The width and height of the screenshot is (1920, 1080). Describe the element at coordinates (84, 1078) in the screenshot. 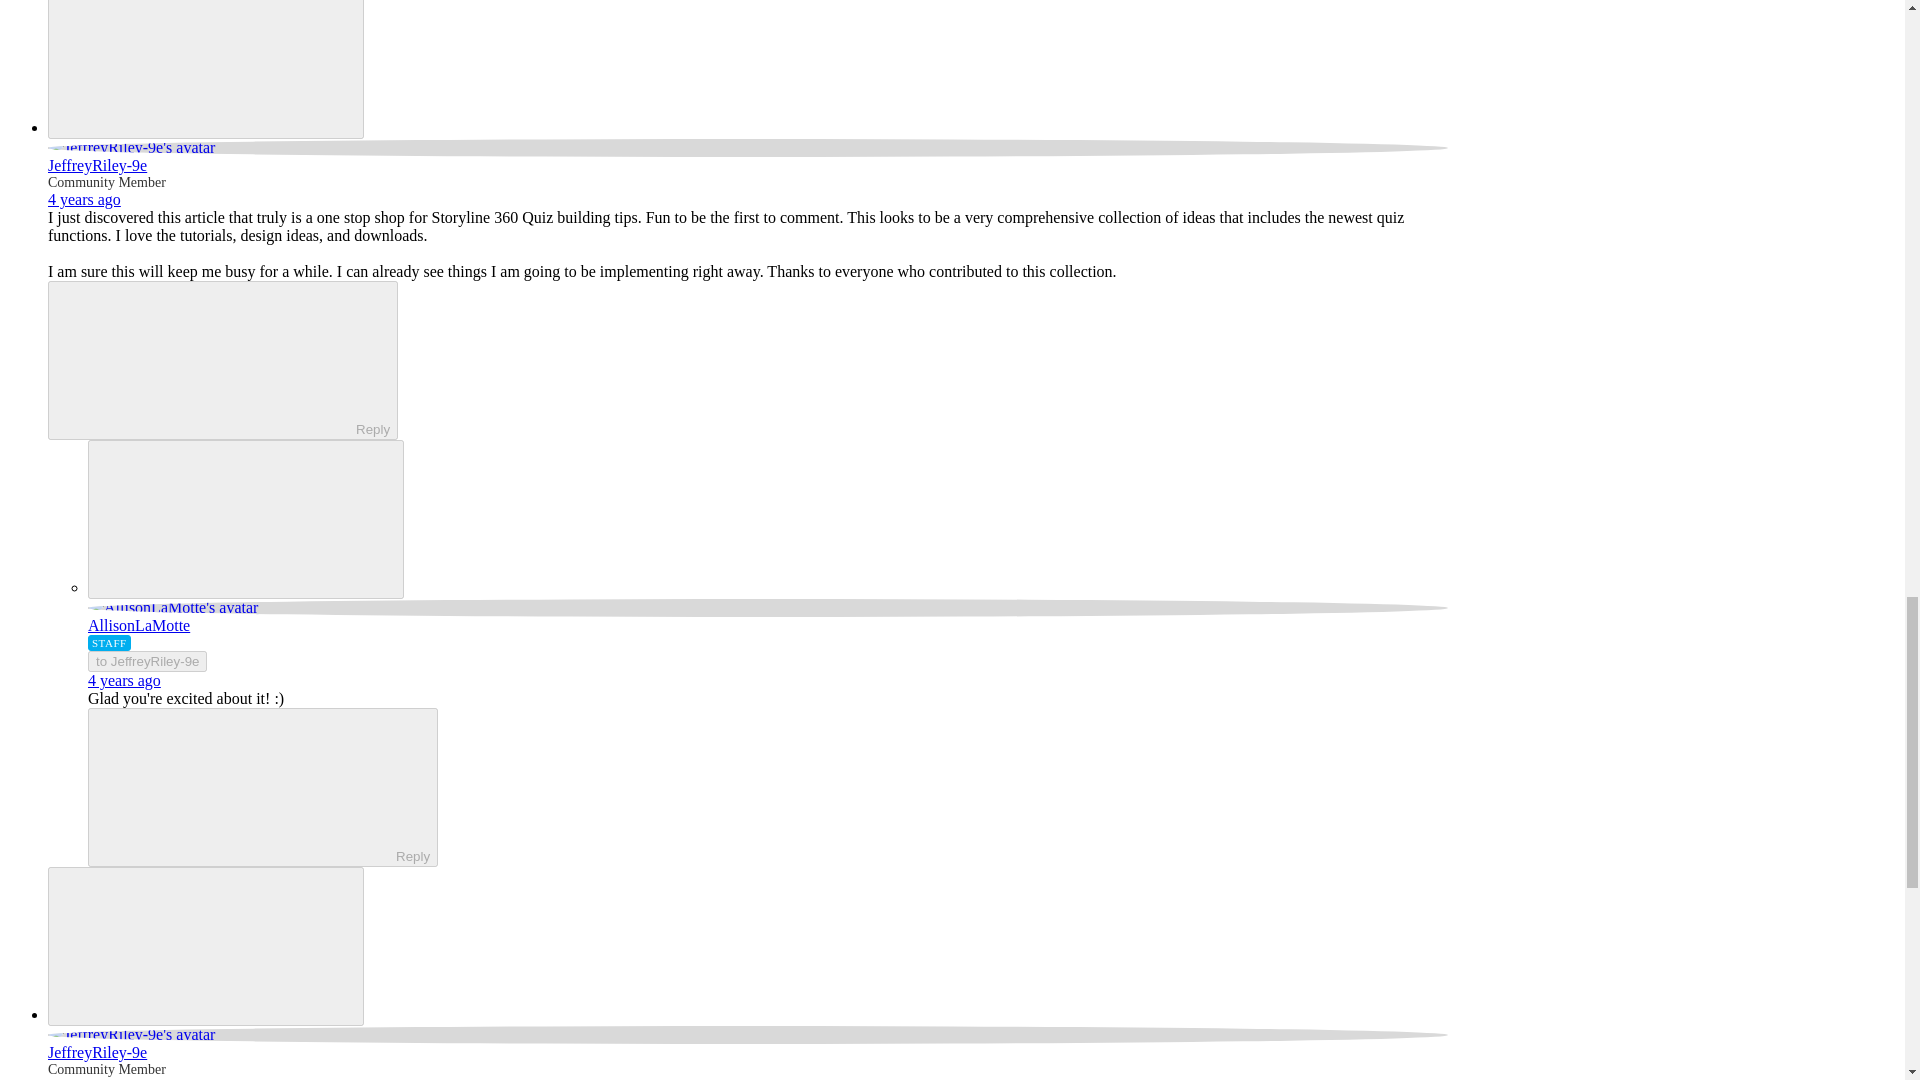

I see `October 13, 2020 at 4:55 PM` at that location.